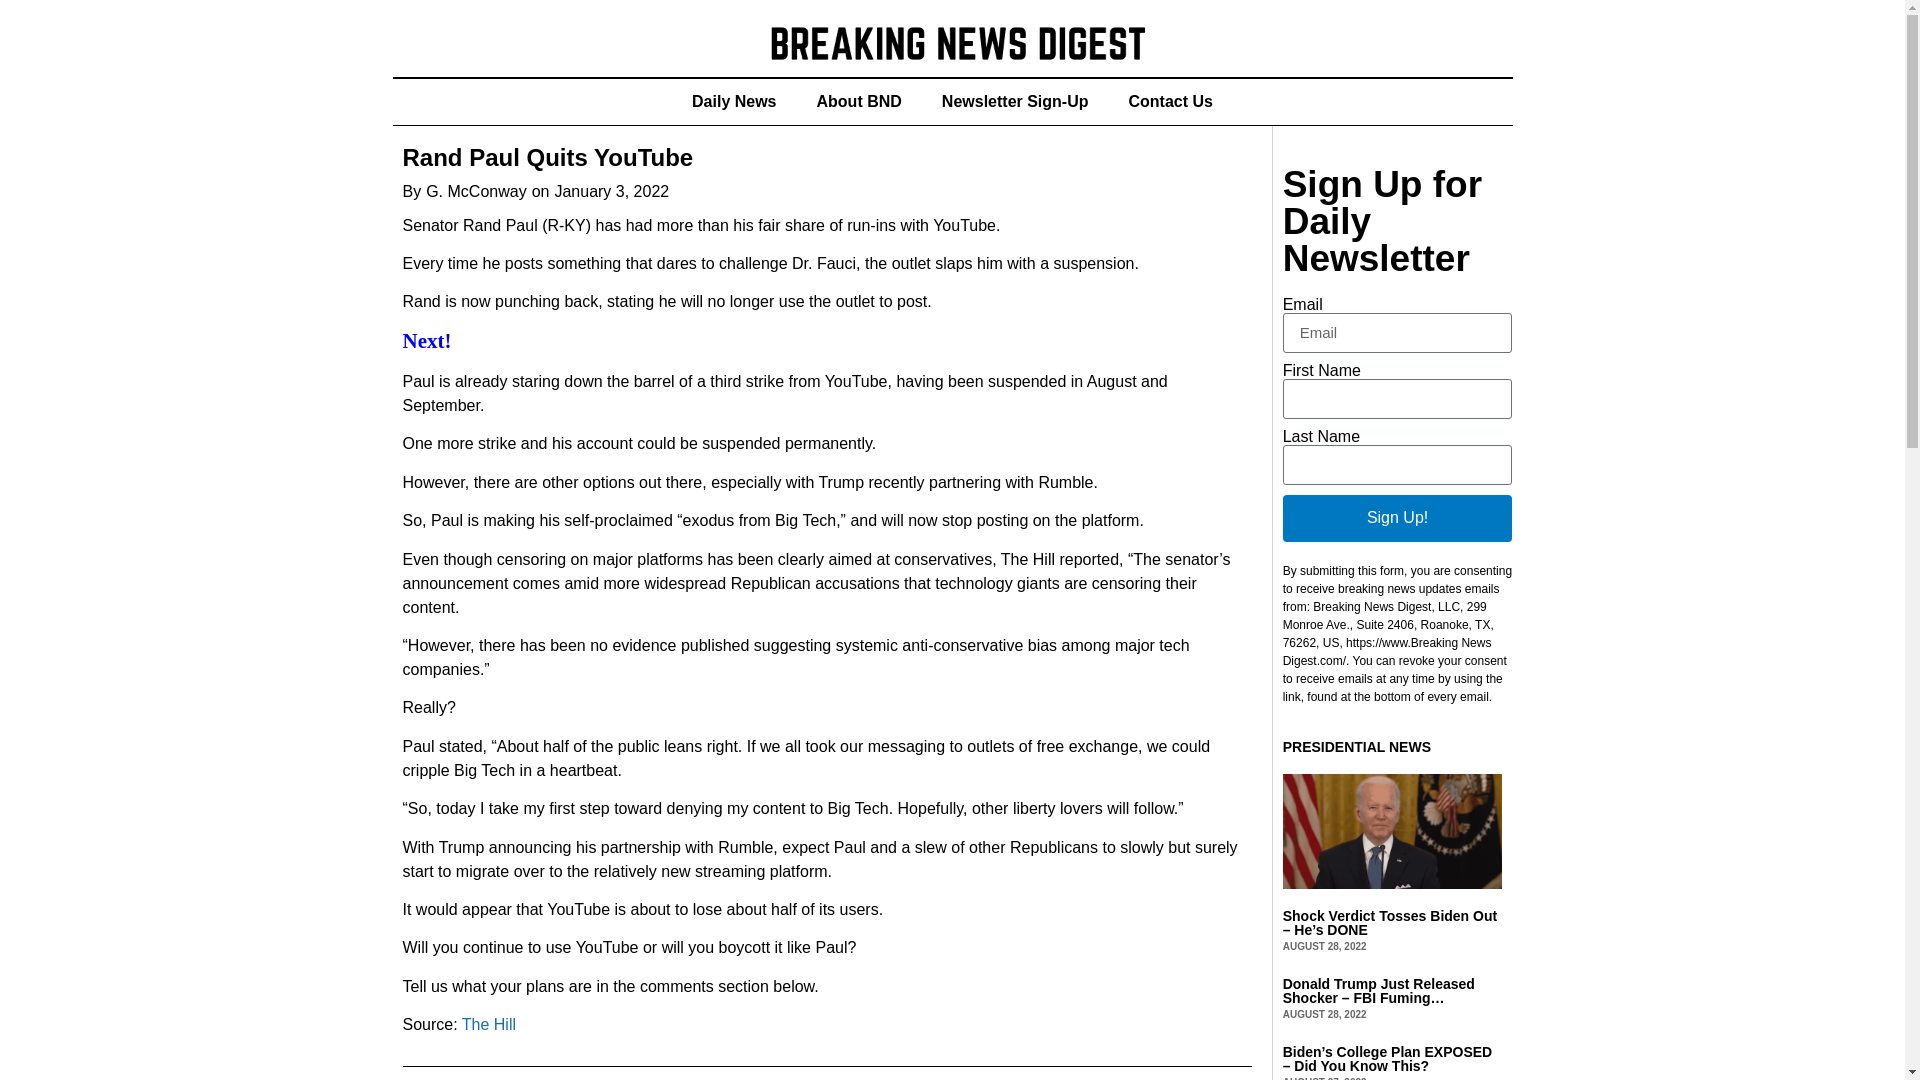 This screenshot has height=1080, width=1920. What do you see at coordinates (1324, 1014) in the screenshot?
I see `AUGUST 28, 2022` at bounding box center [1324, 1014].